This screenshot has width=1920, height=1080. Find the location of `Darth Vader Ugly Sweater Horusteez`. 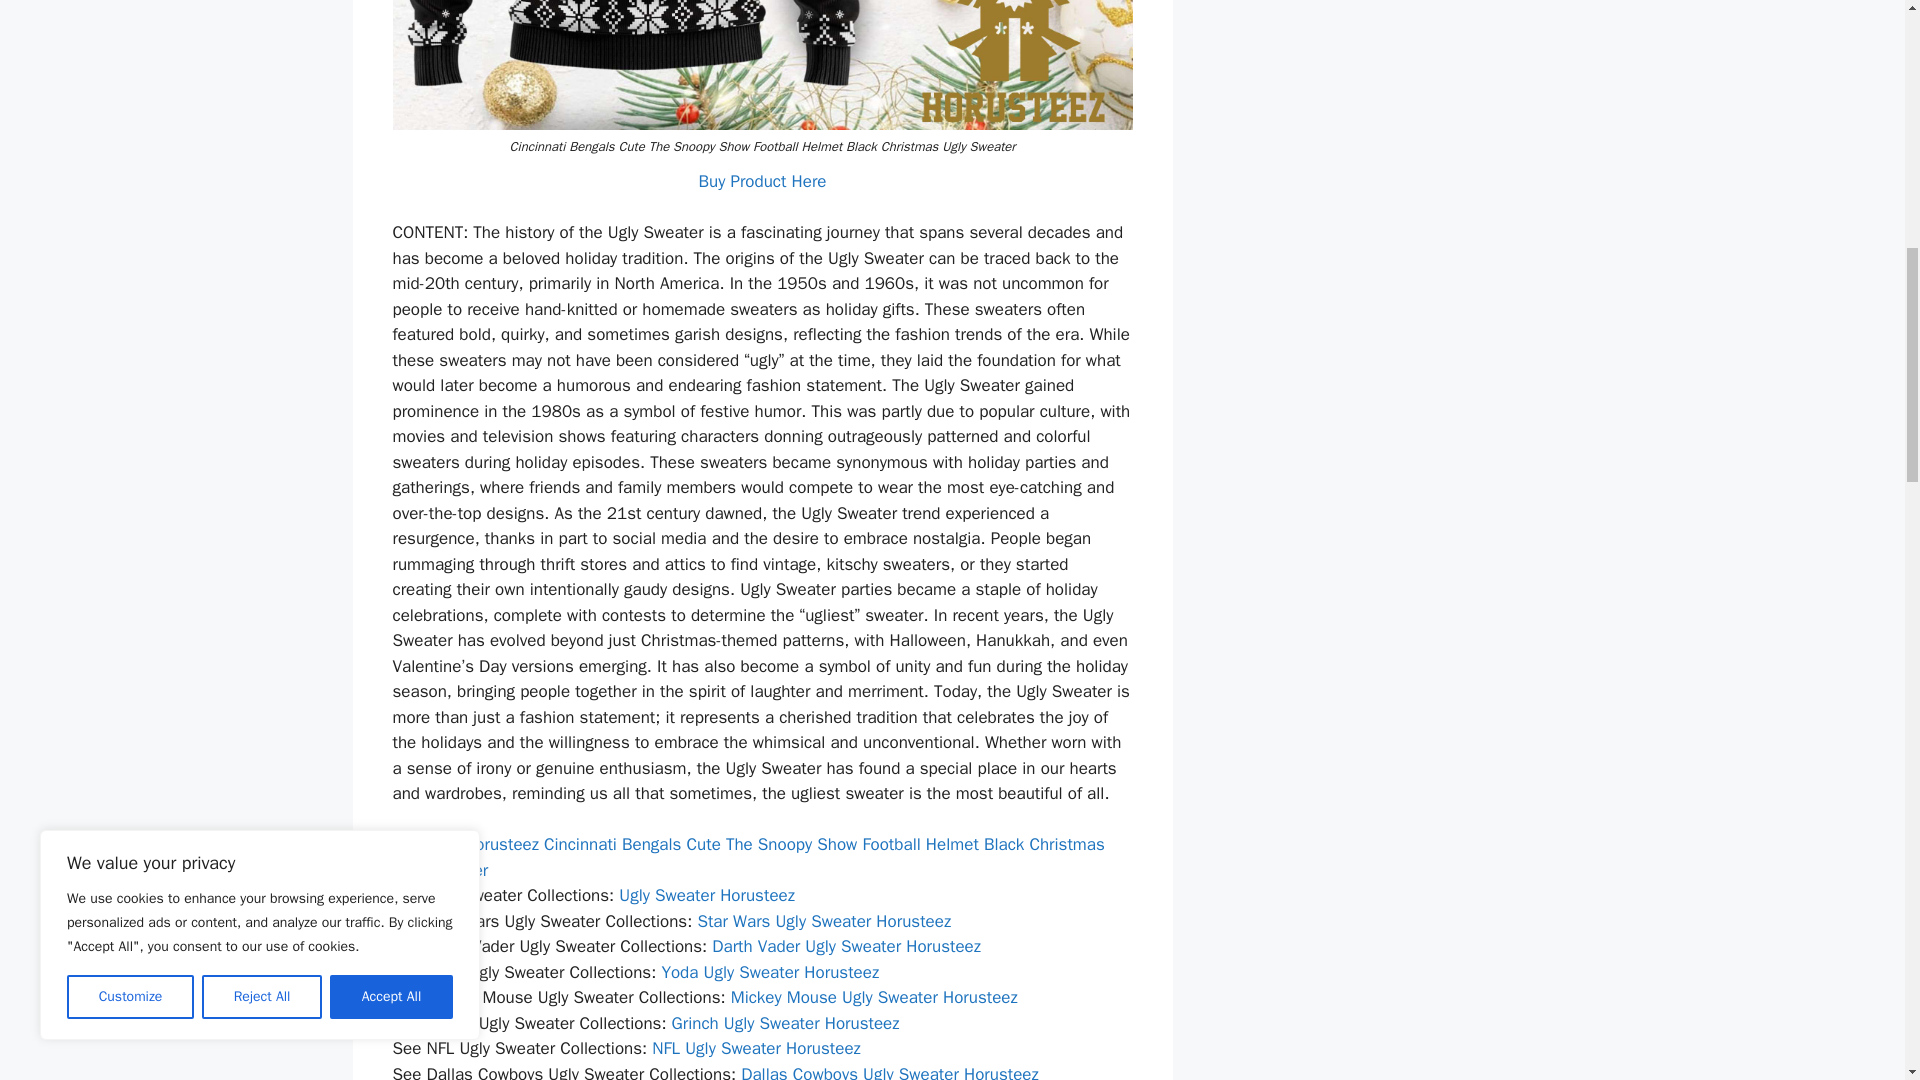

Darth Vader Ugly Sweater Horusteez is located at coordinates (846, 946).